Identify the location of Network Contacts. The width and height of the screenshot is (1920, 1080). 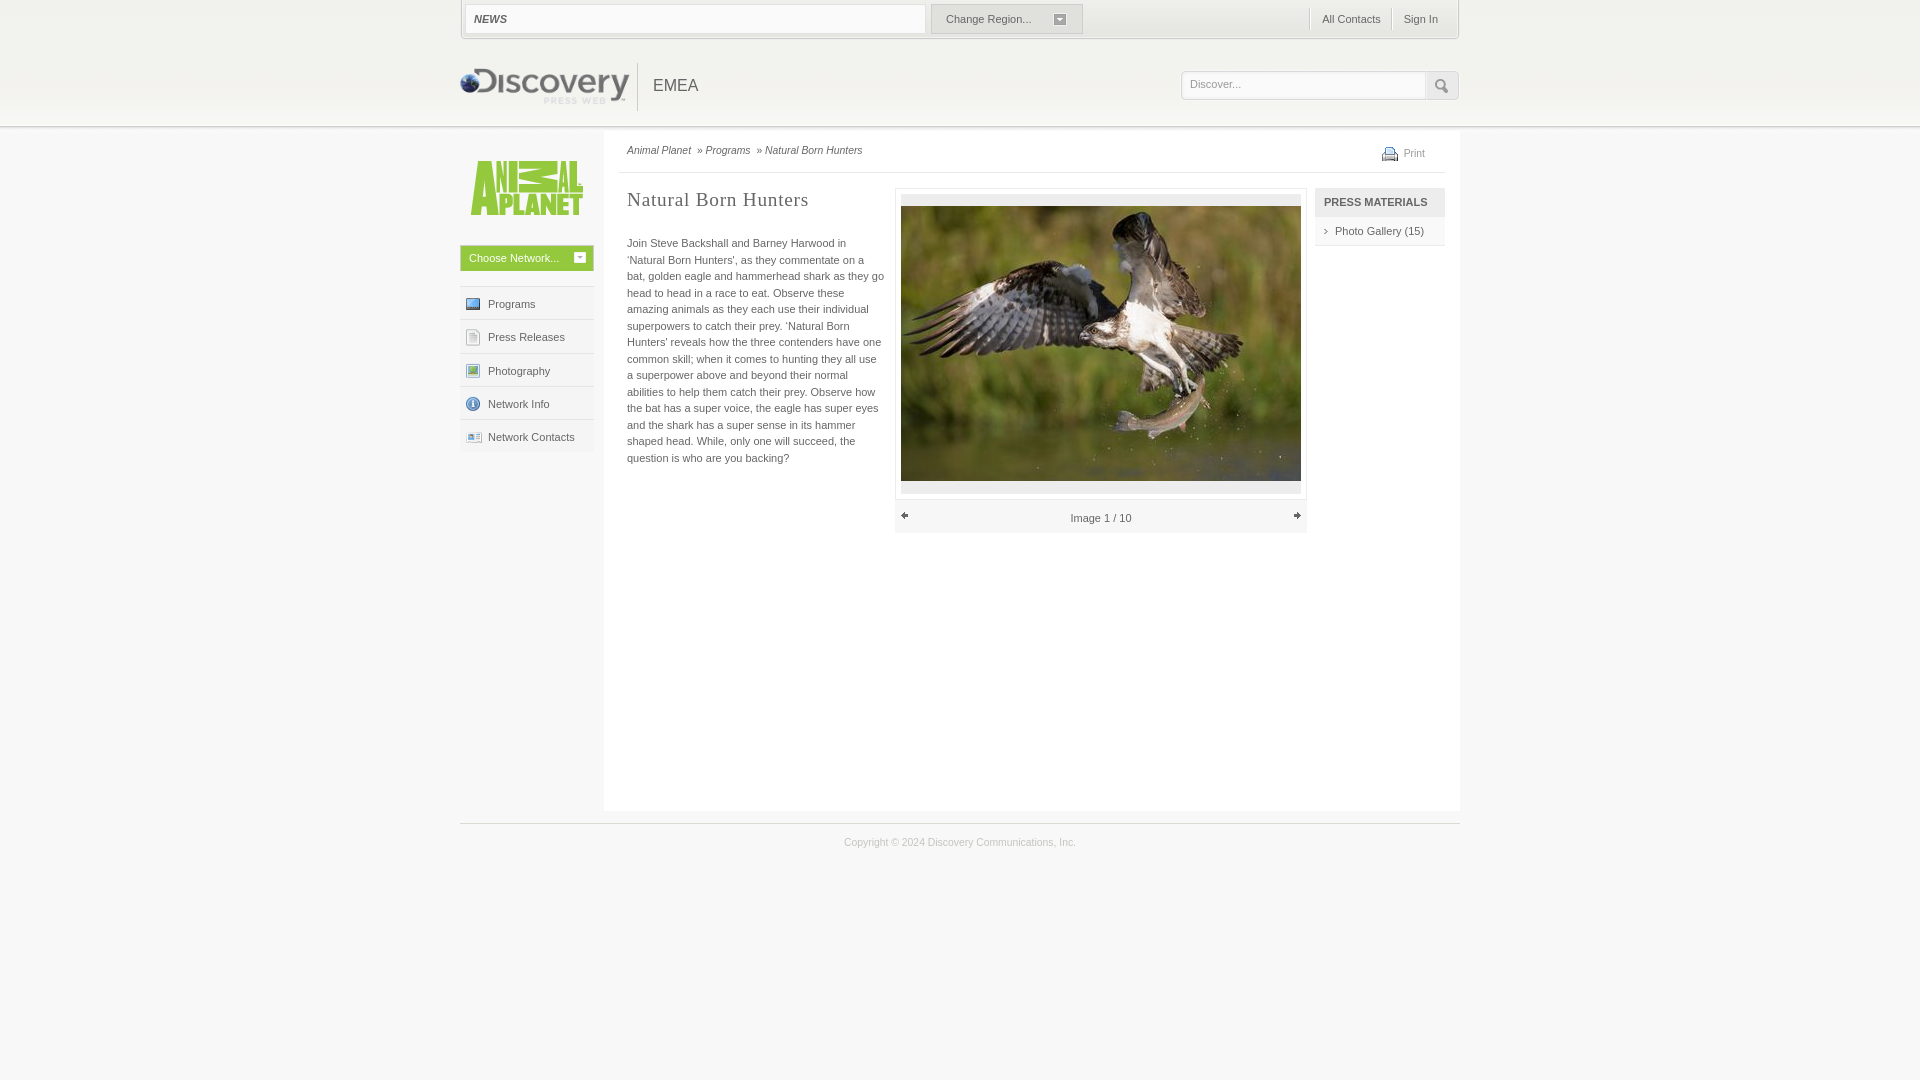
(526, 436).